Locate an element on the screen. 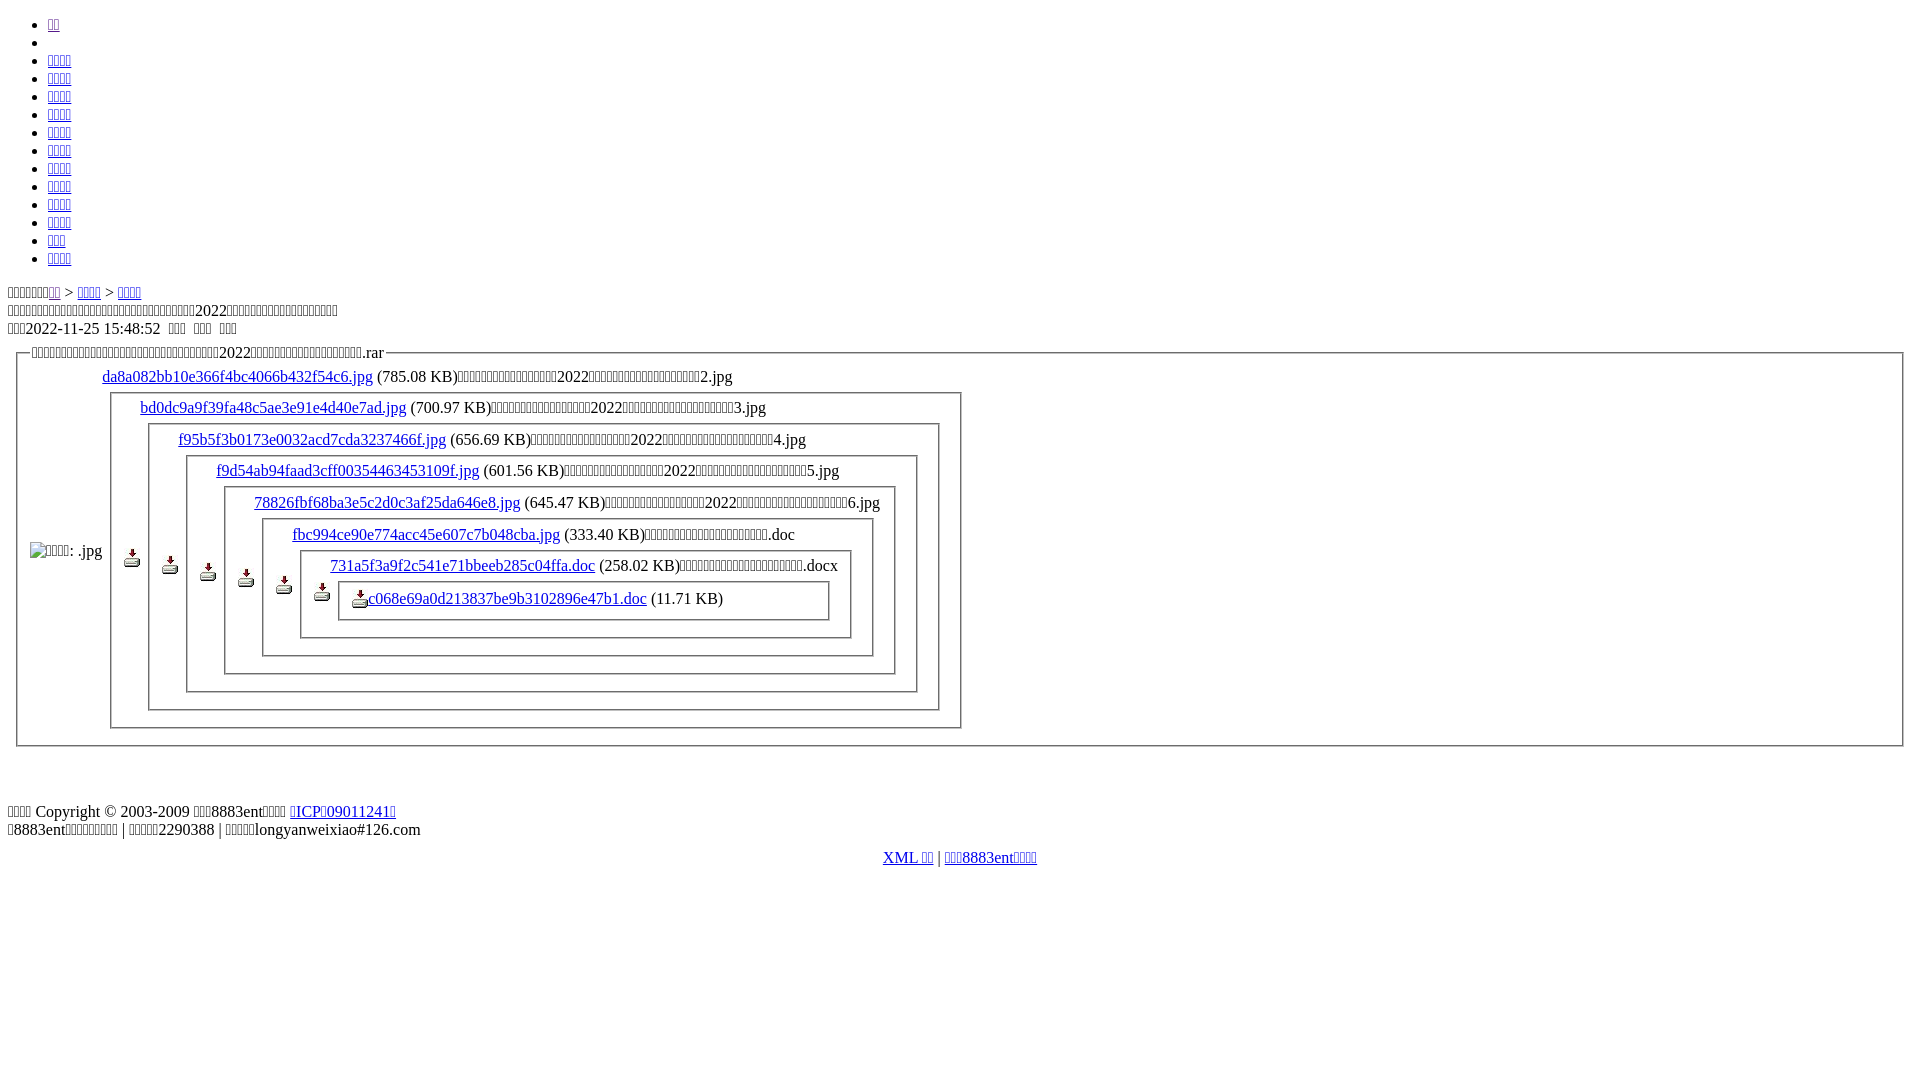  f95b5f3b0173e0032acd7cda3237466f.jpg is located at coordinates (312, 440).